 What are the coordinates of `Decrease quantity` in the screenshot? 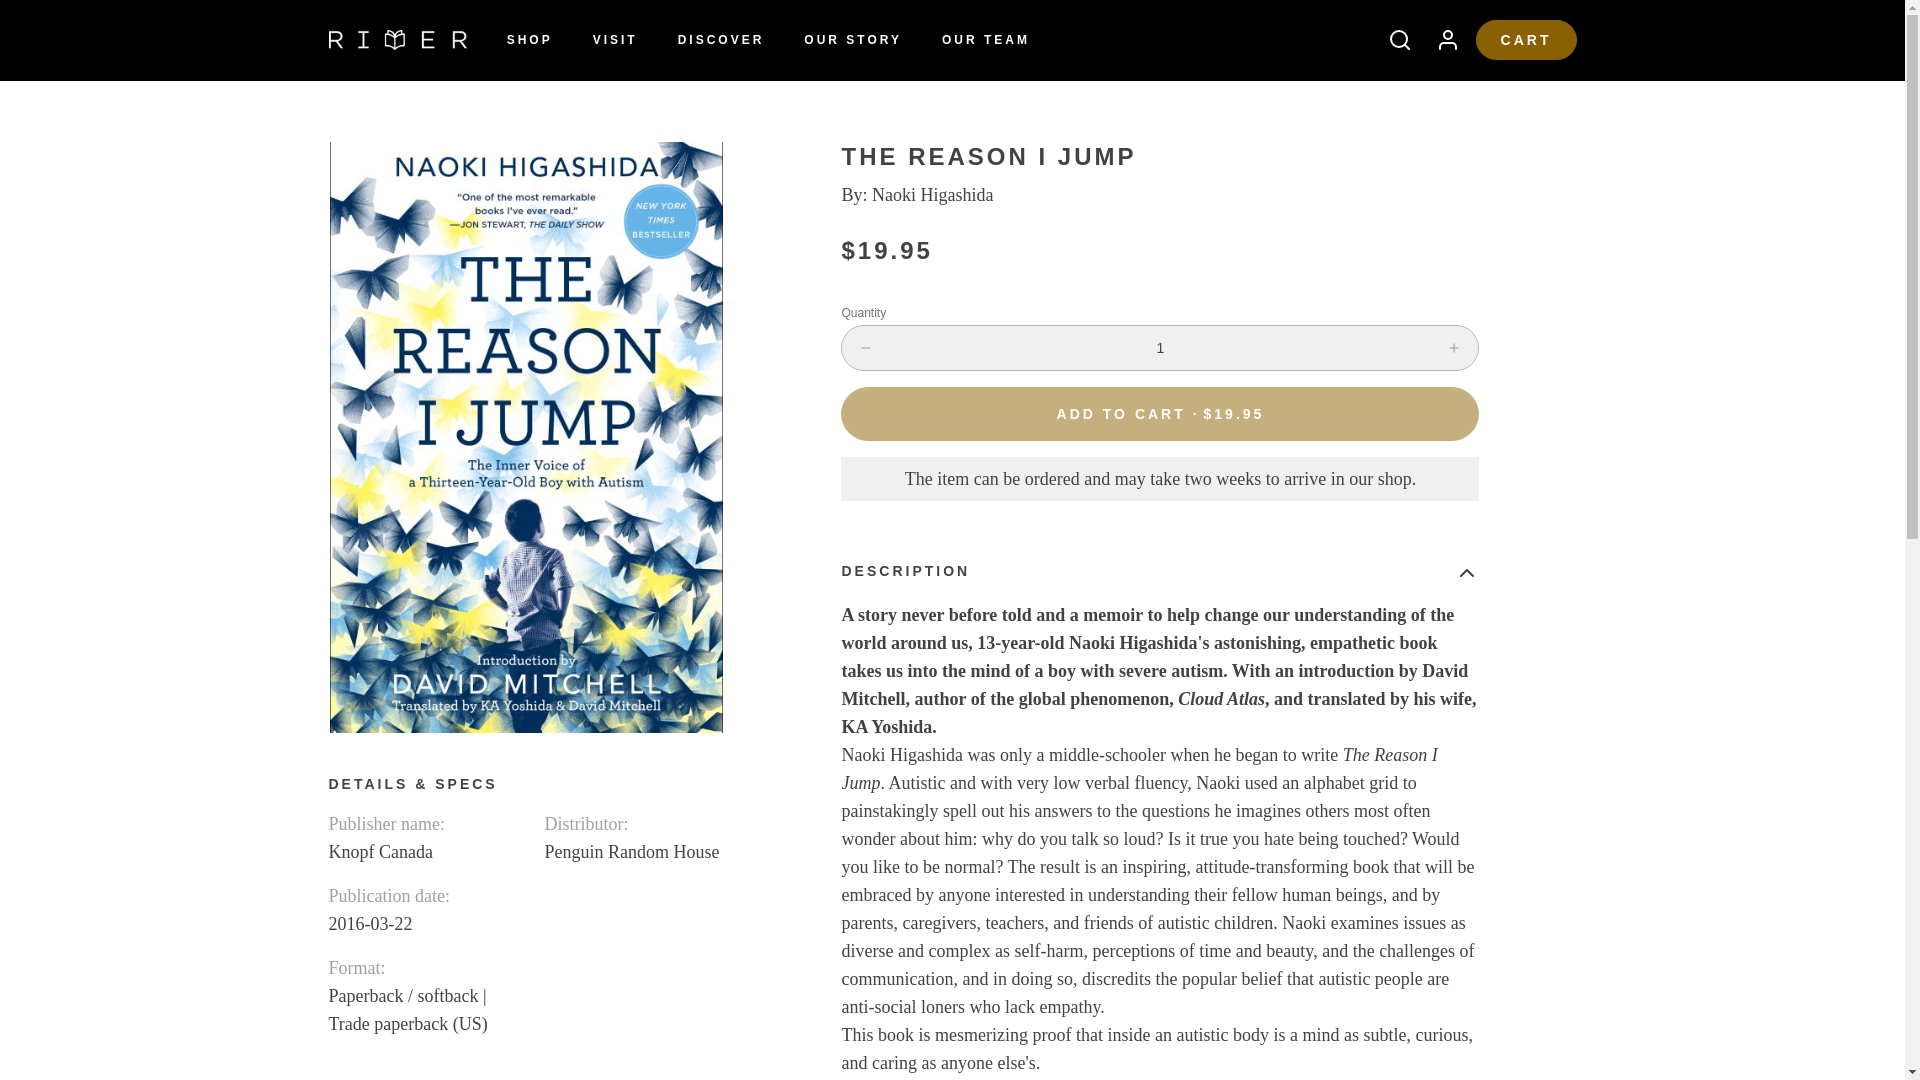 It's located at (866, 348).